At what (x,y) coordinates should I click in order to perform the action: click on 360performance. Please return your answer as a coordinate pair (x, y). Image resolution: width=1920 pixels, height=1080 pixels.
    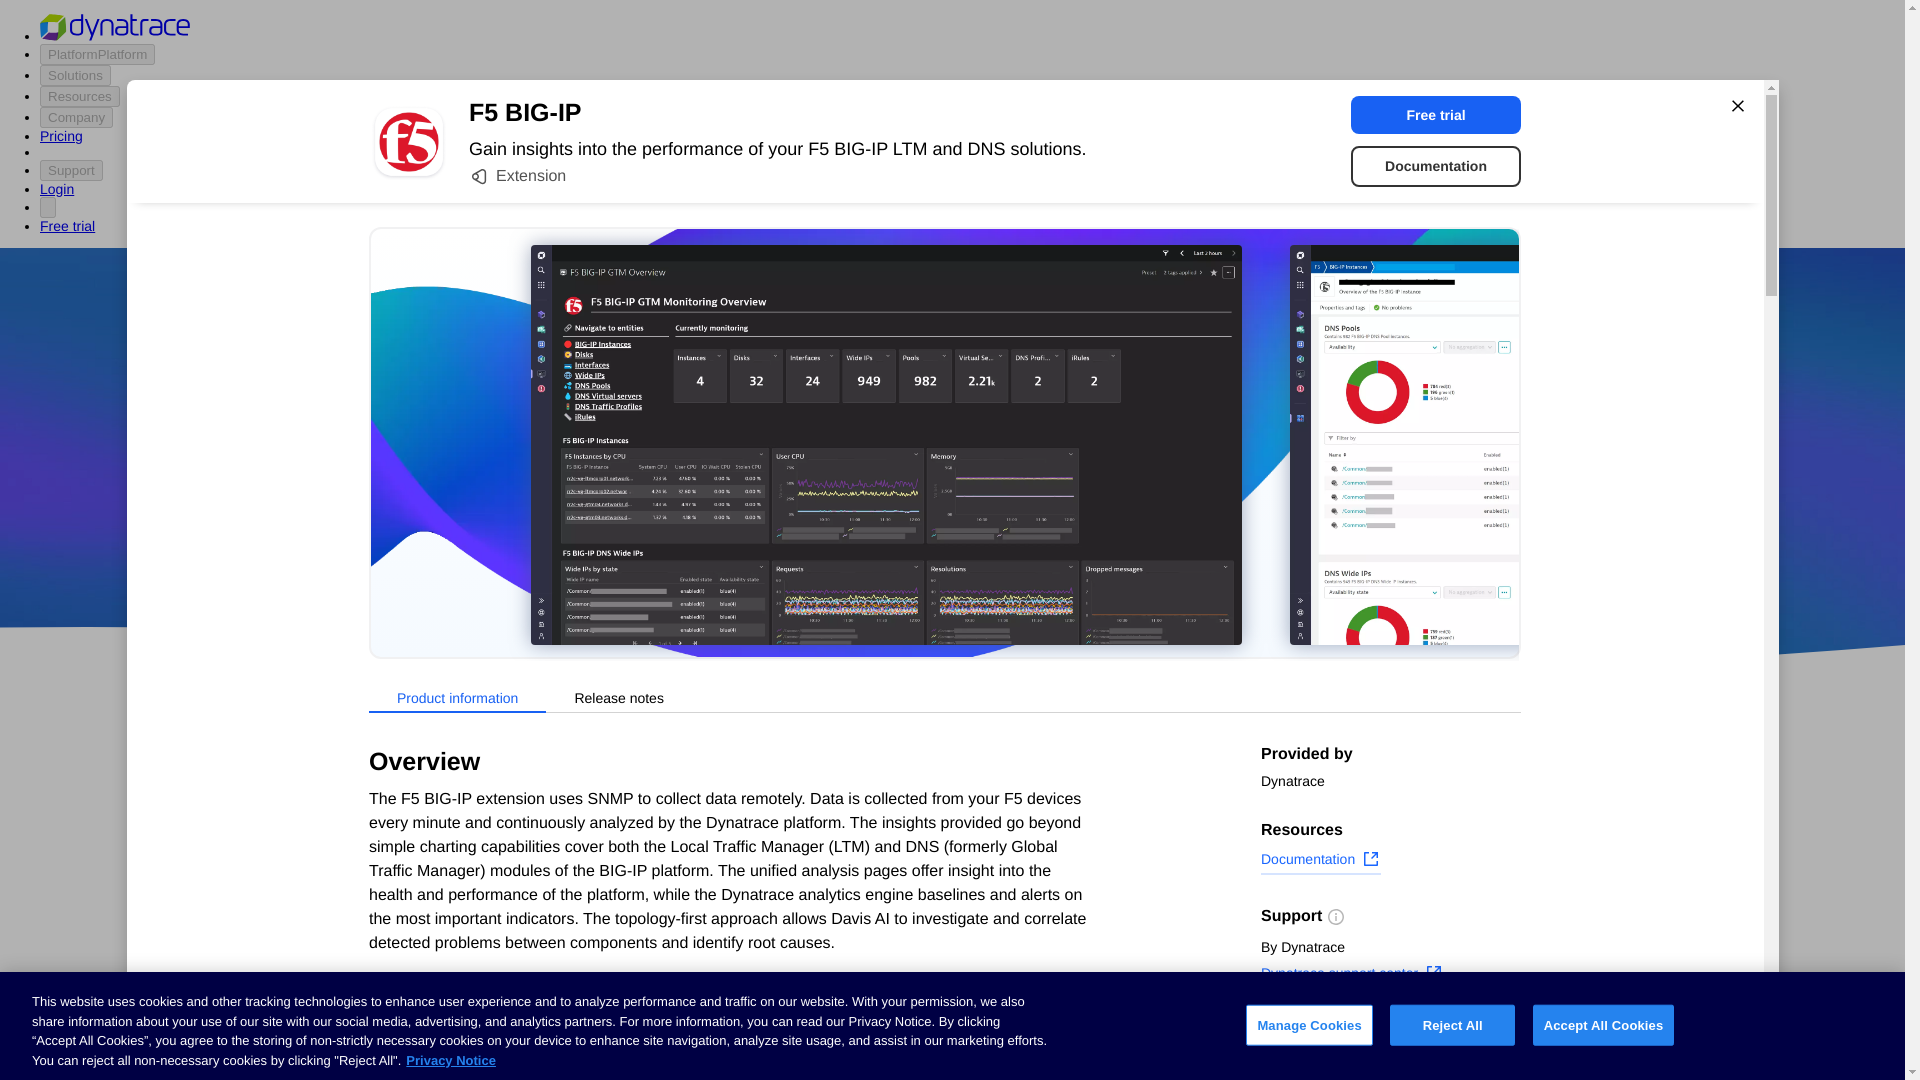
    Looking at the image, I should click on (1108, 494).